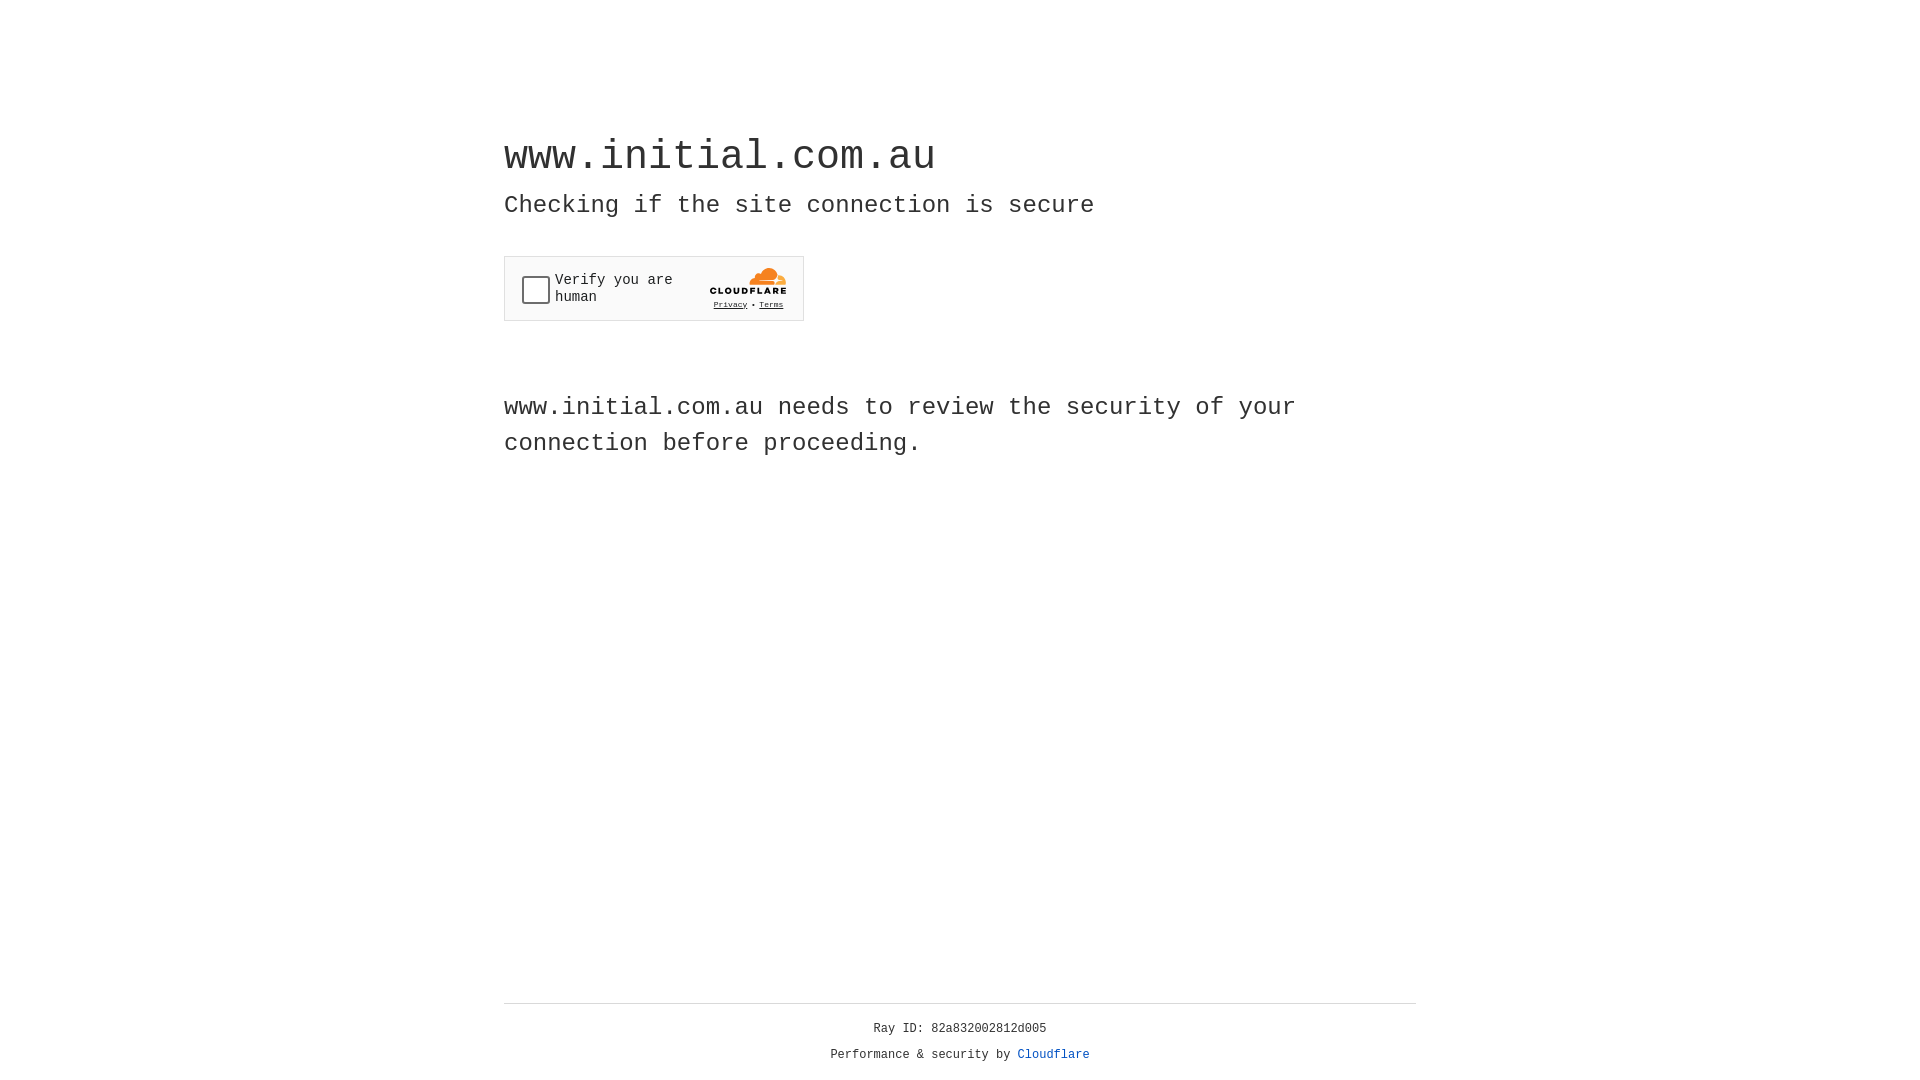  I want to click on Cloudflare, so click(1054, 1055).